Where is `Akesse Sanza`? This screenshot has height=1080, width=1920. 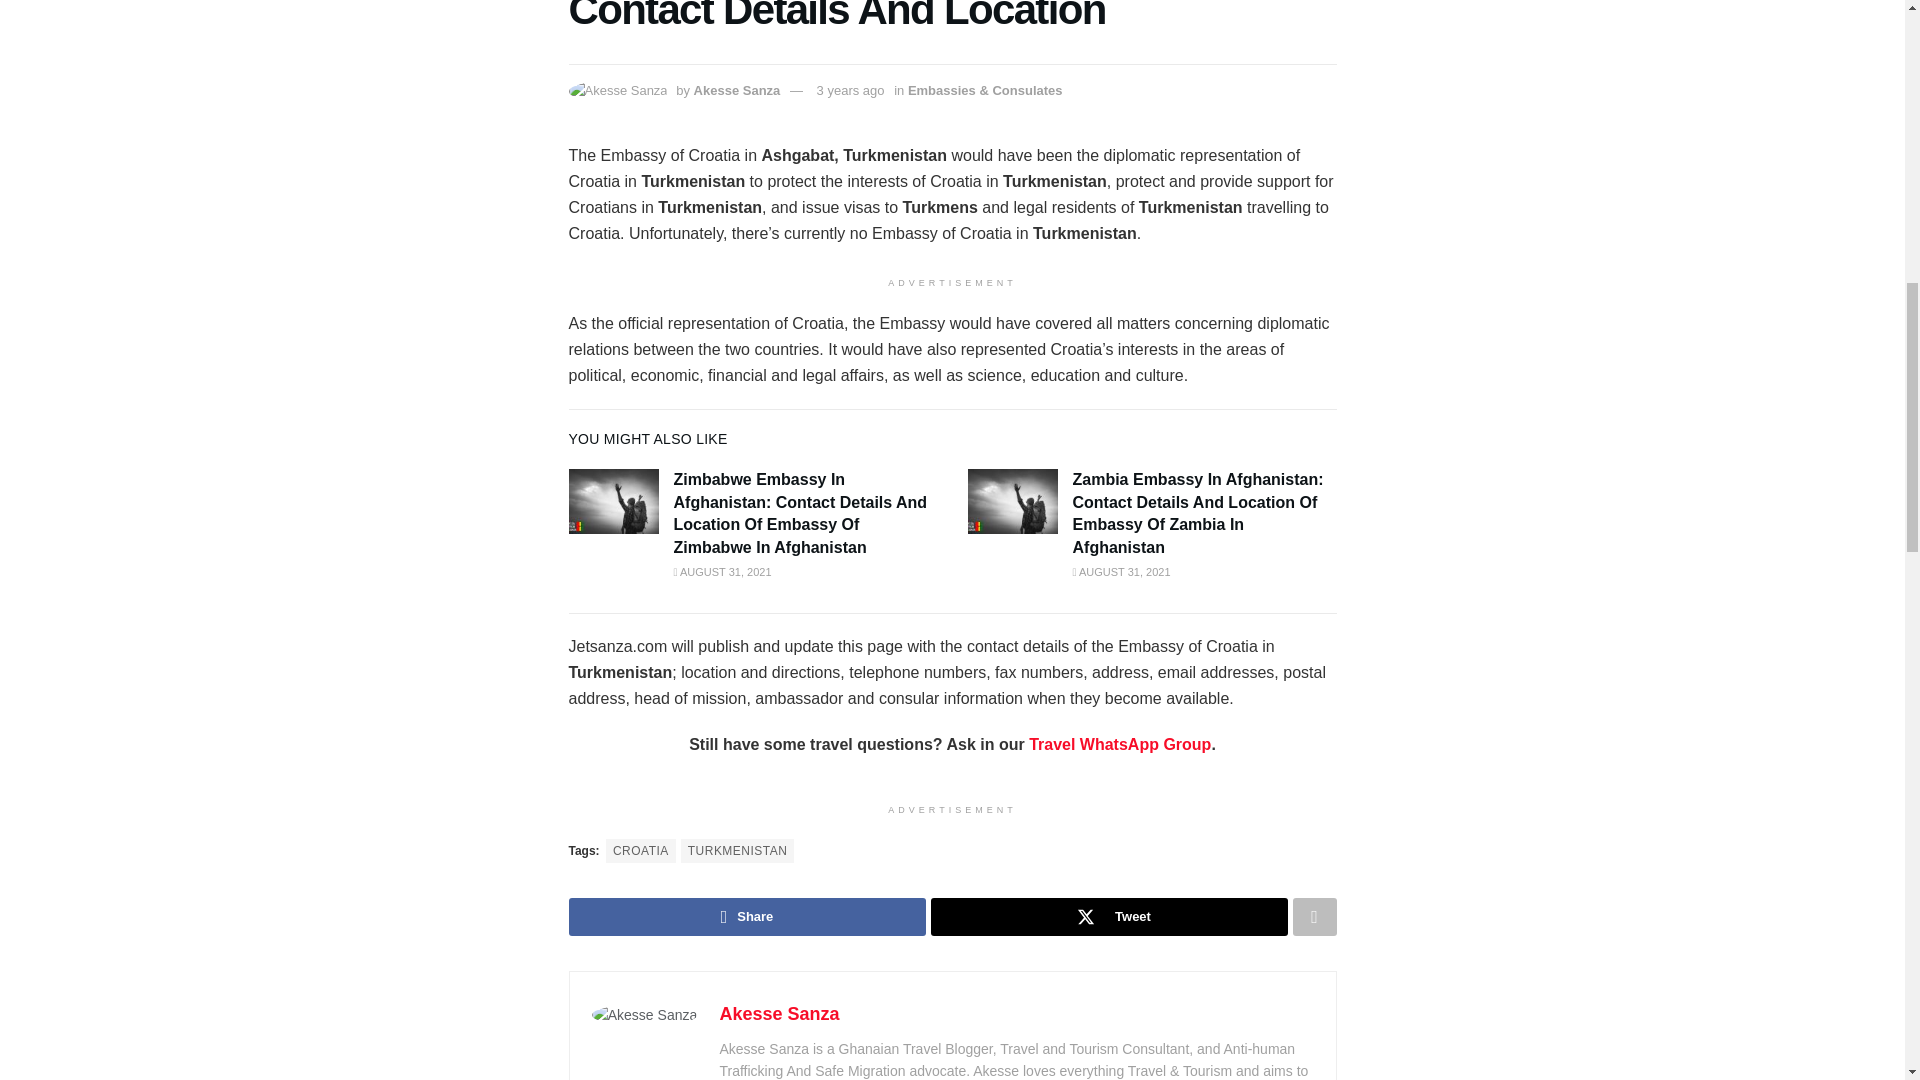 Akesse Sanza is located at coordinates (737, 90).